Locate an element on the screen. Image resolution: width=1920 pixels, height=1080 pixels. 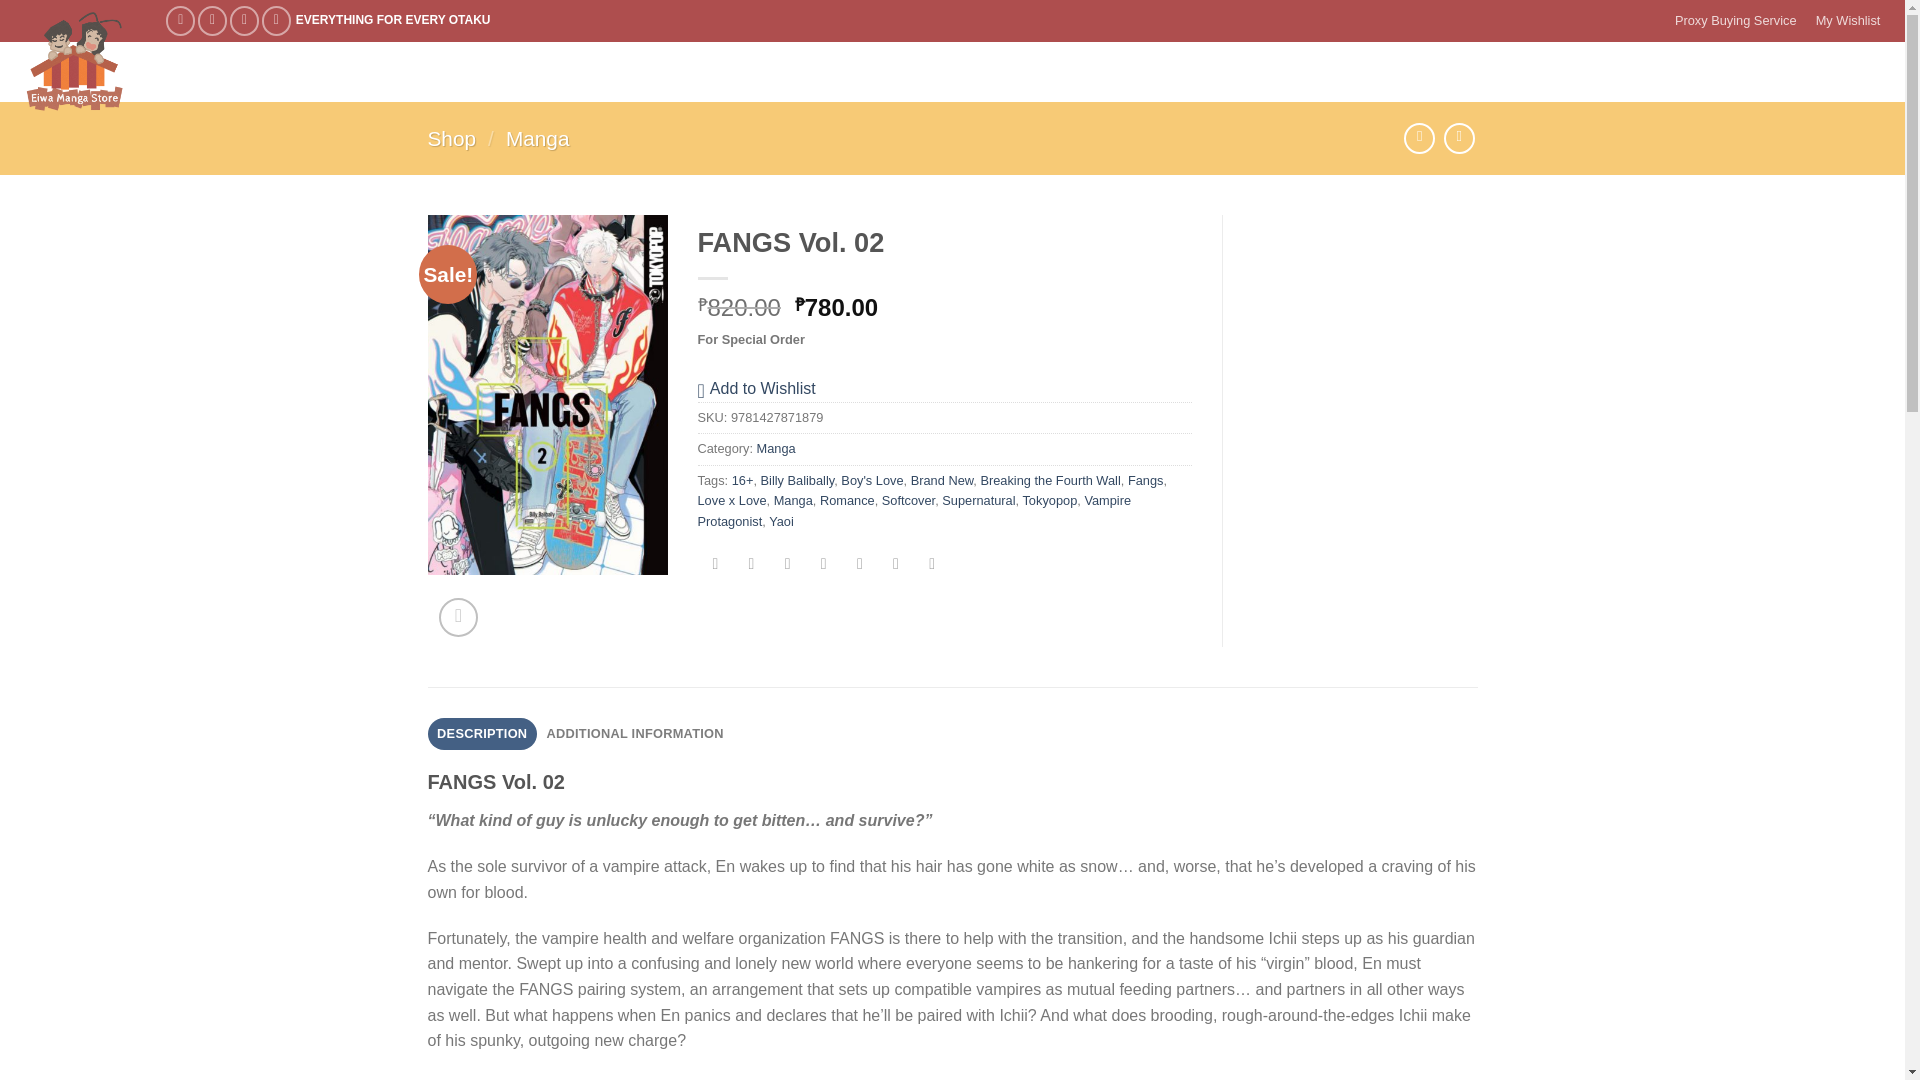
PICK YOUR POISON is located at coordinates (294, 72).